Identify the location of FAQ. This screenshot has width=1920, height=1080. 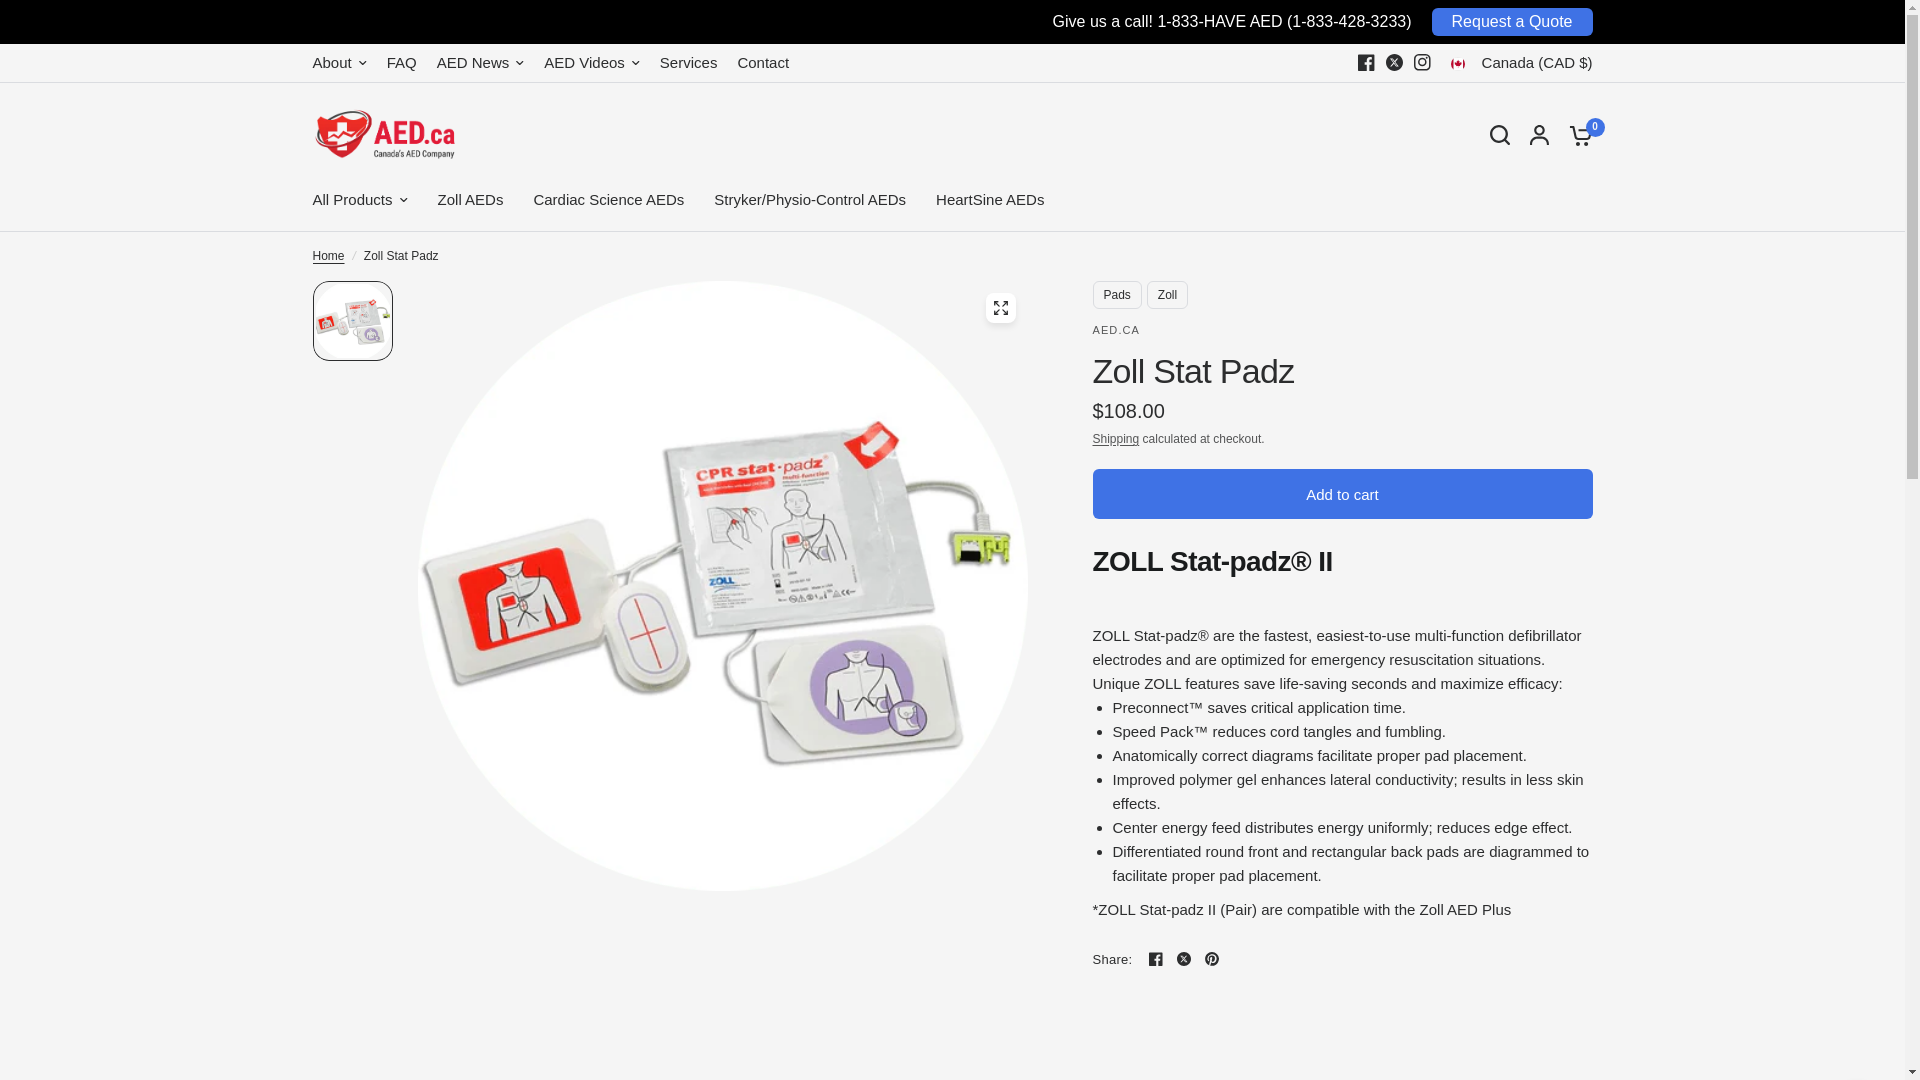
(402, 62).